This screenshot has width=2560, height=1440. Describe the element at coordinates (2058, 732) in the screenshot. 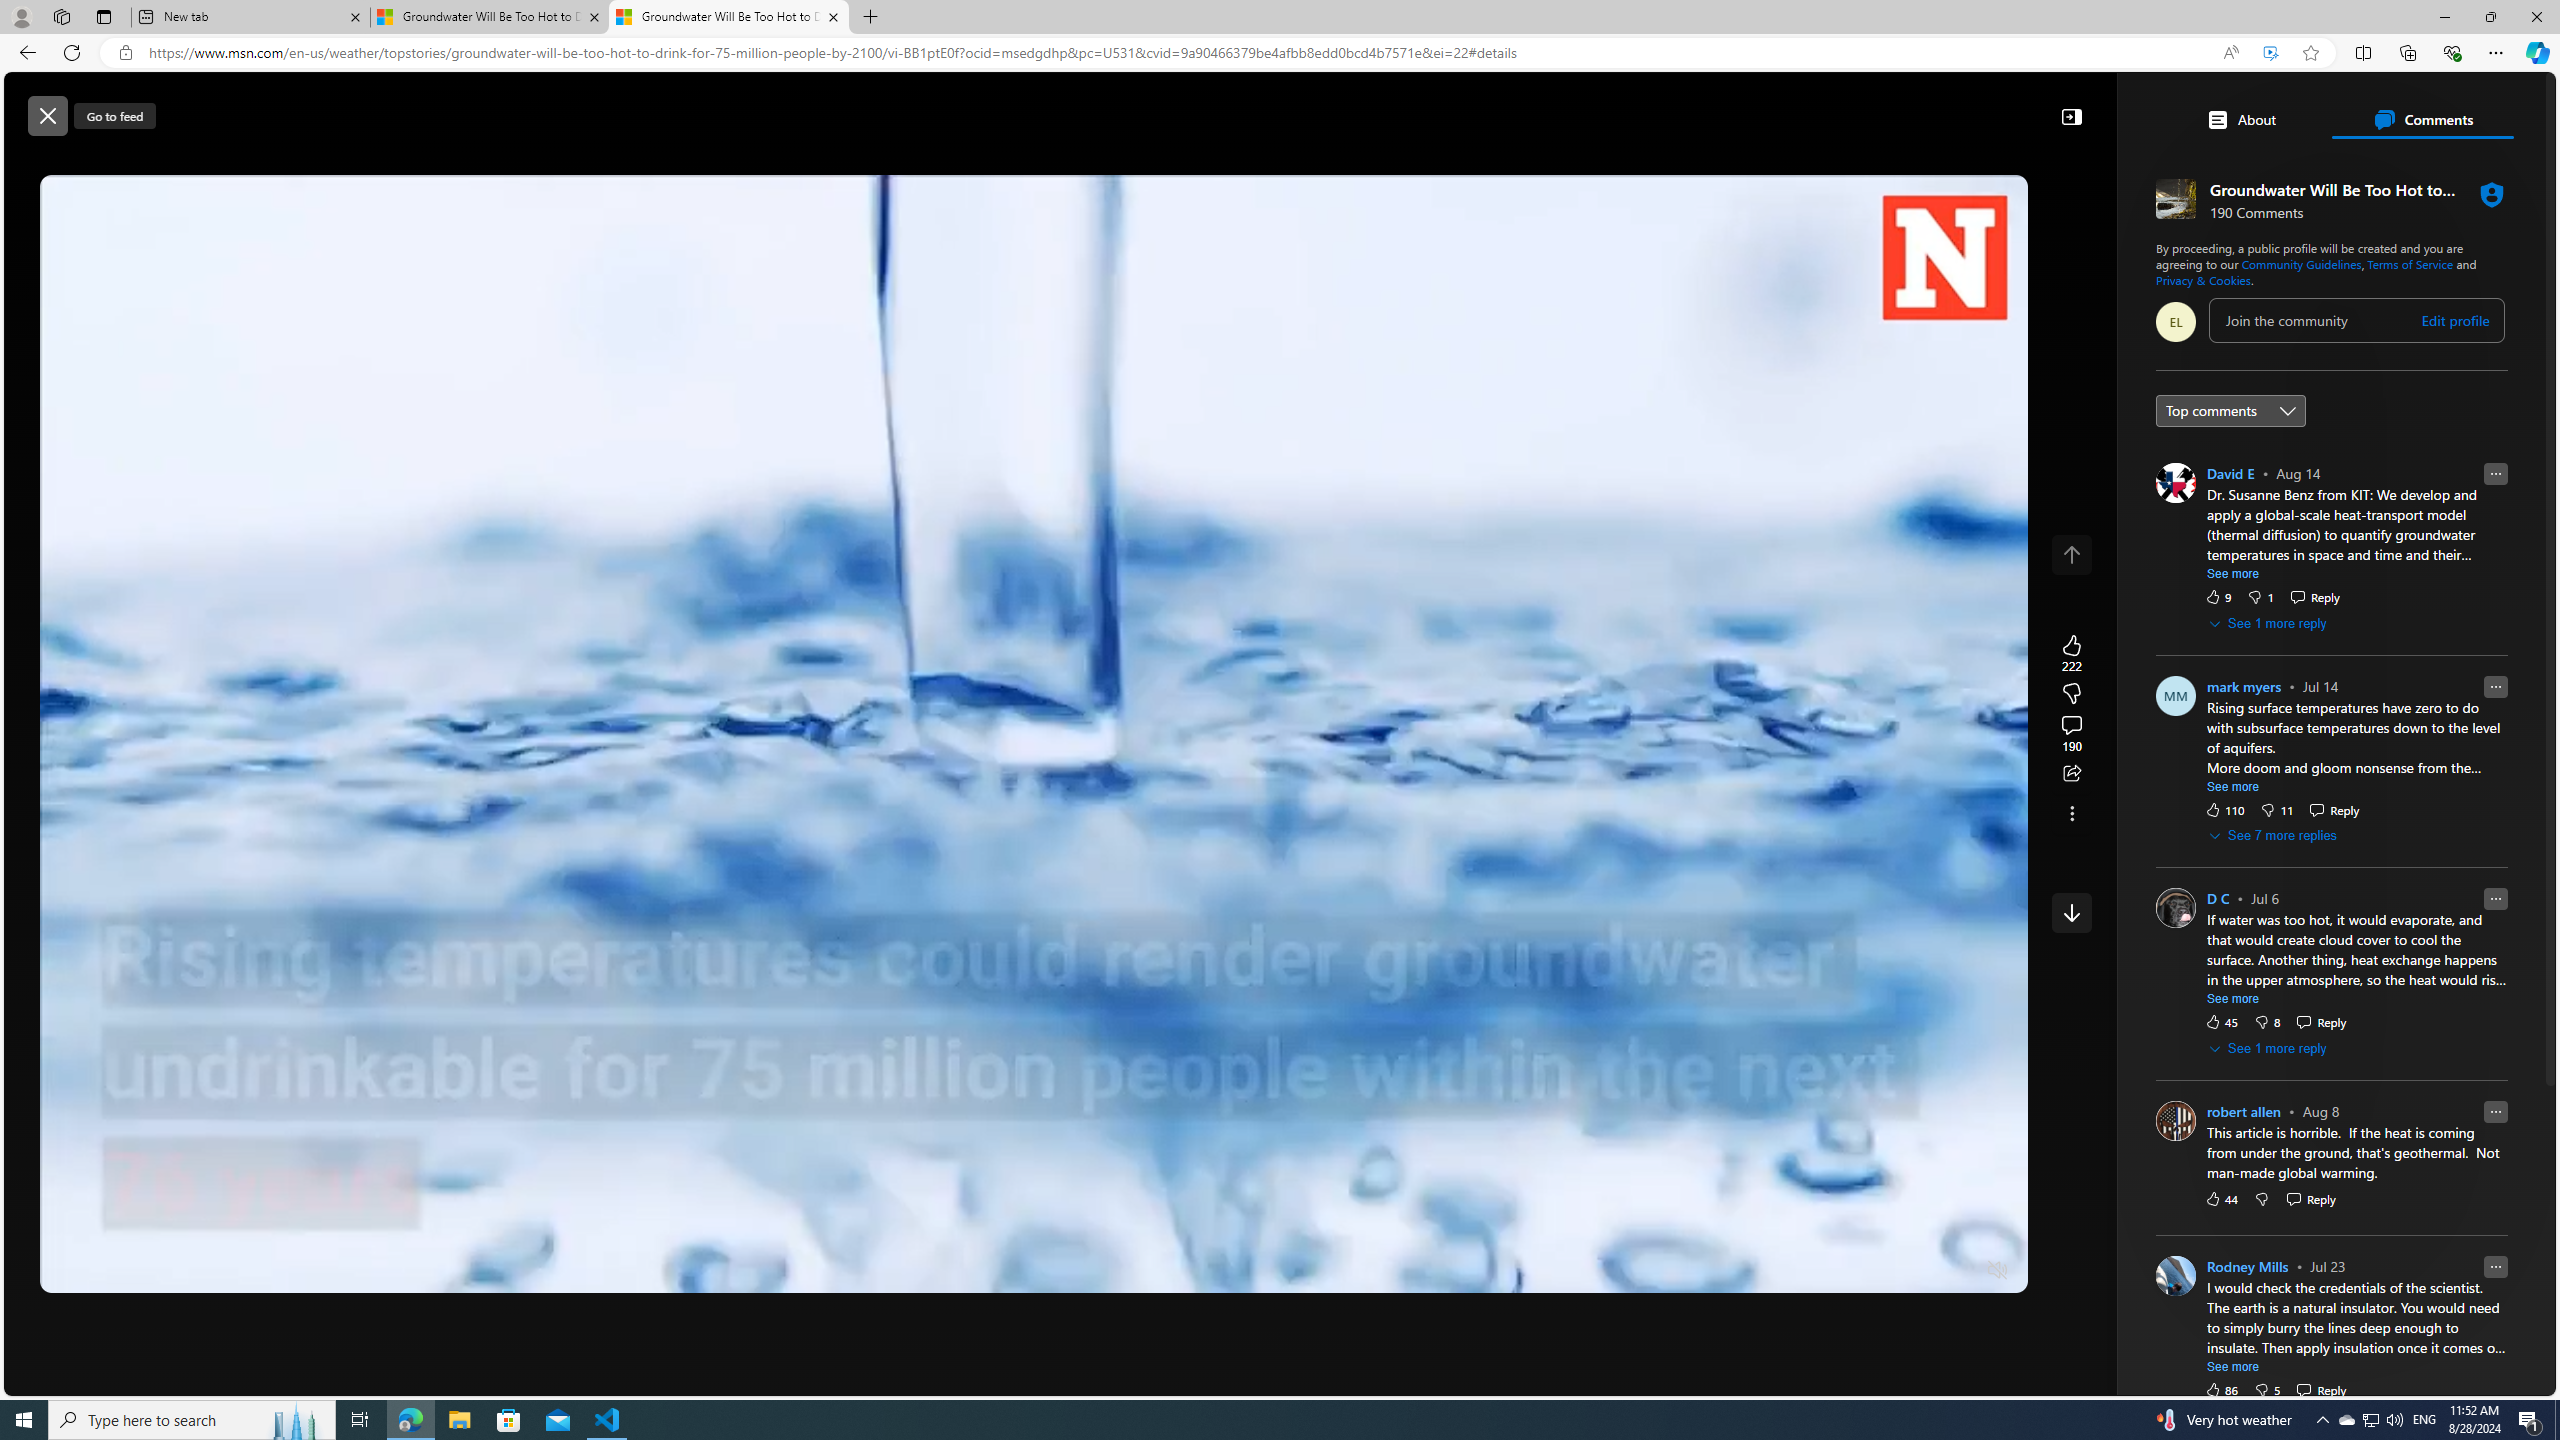

I see `ABC News` at that location.